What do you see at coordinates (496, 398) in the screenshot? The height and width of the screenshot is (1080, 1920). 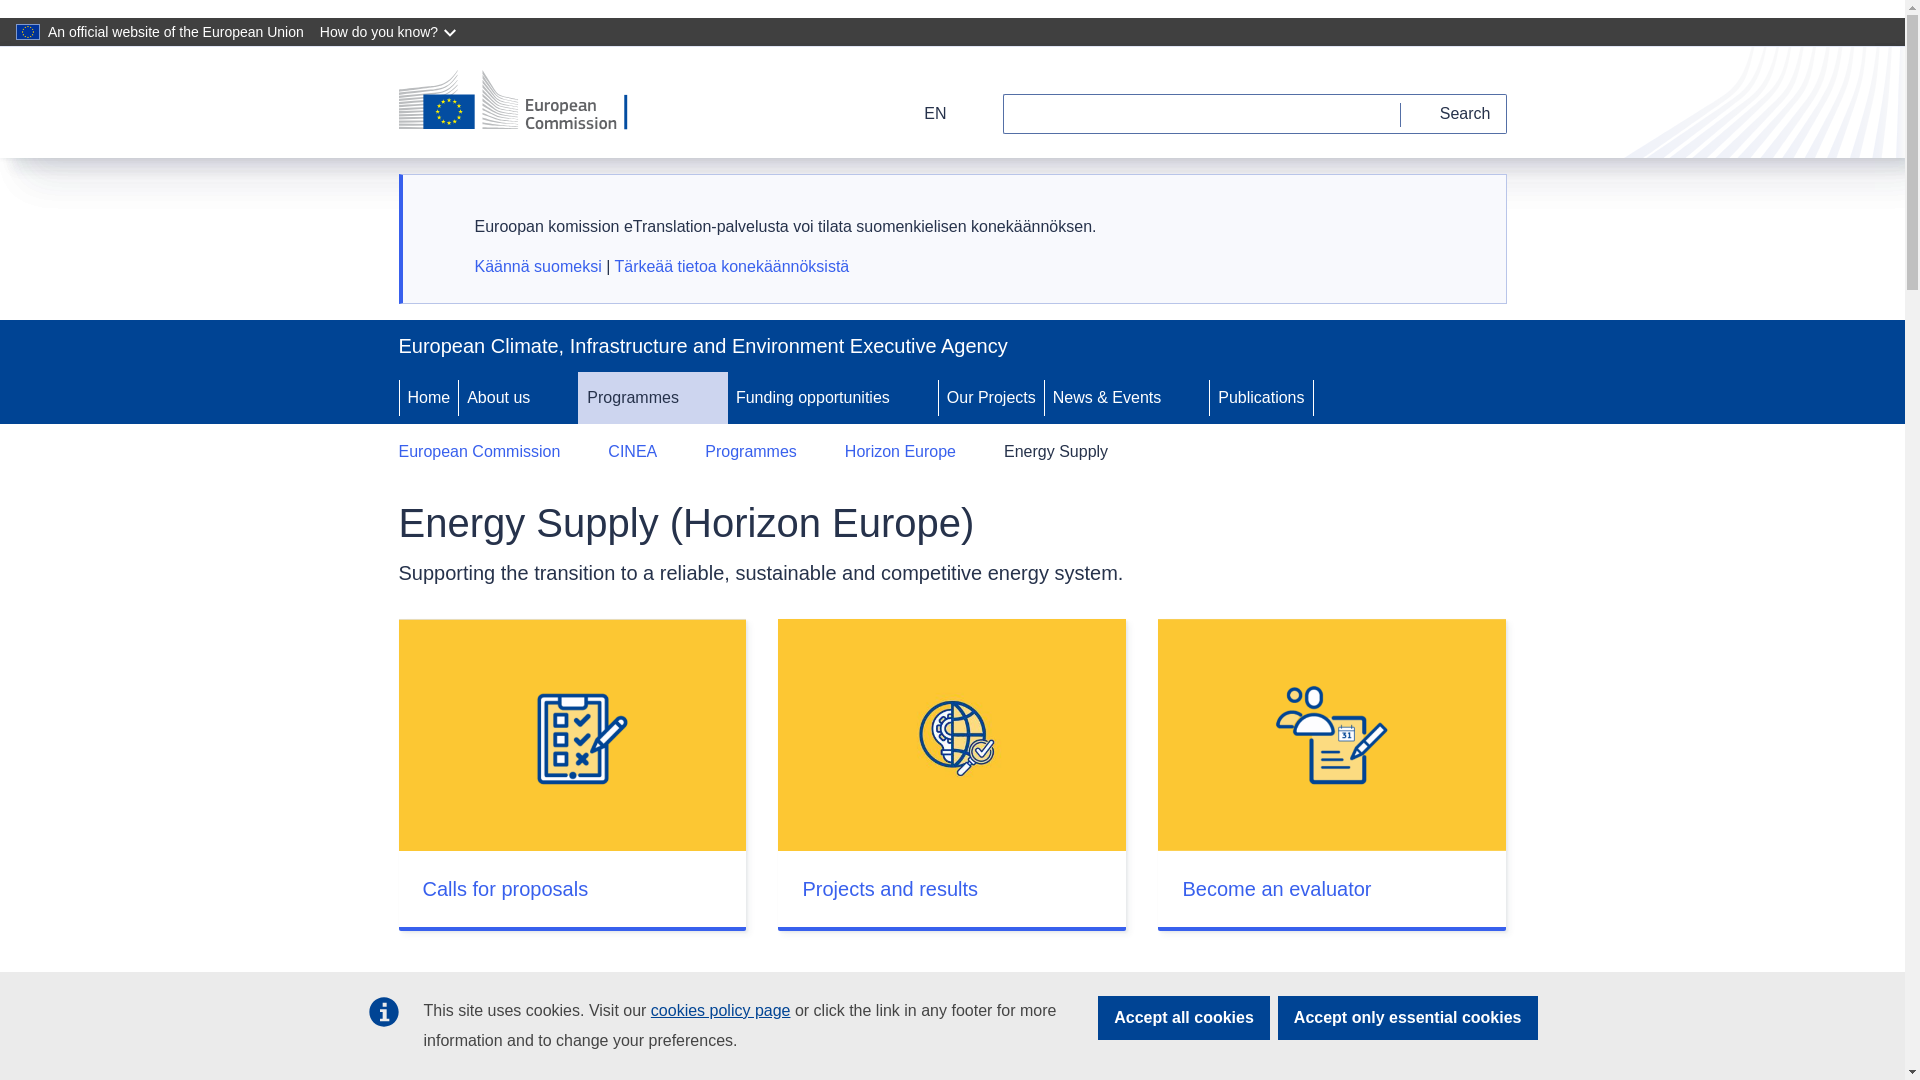 I see `About us` at bounding box center [496, 398].